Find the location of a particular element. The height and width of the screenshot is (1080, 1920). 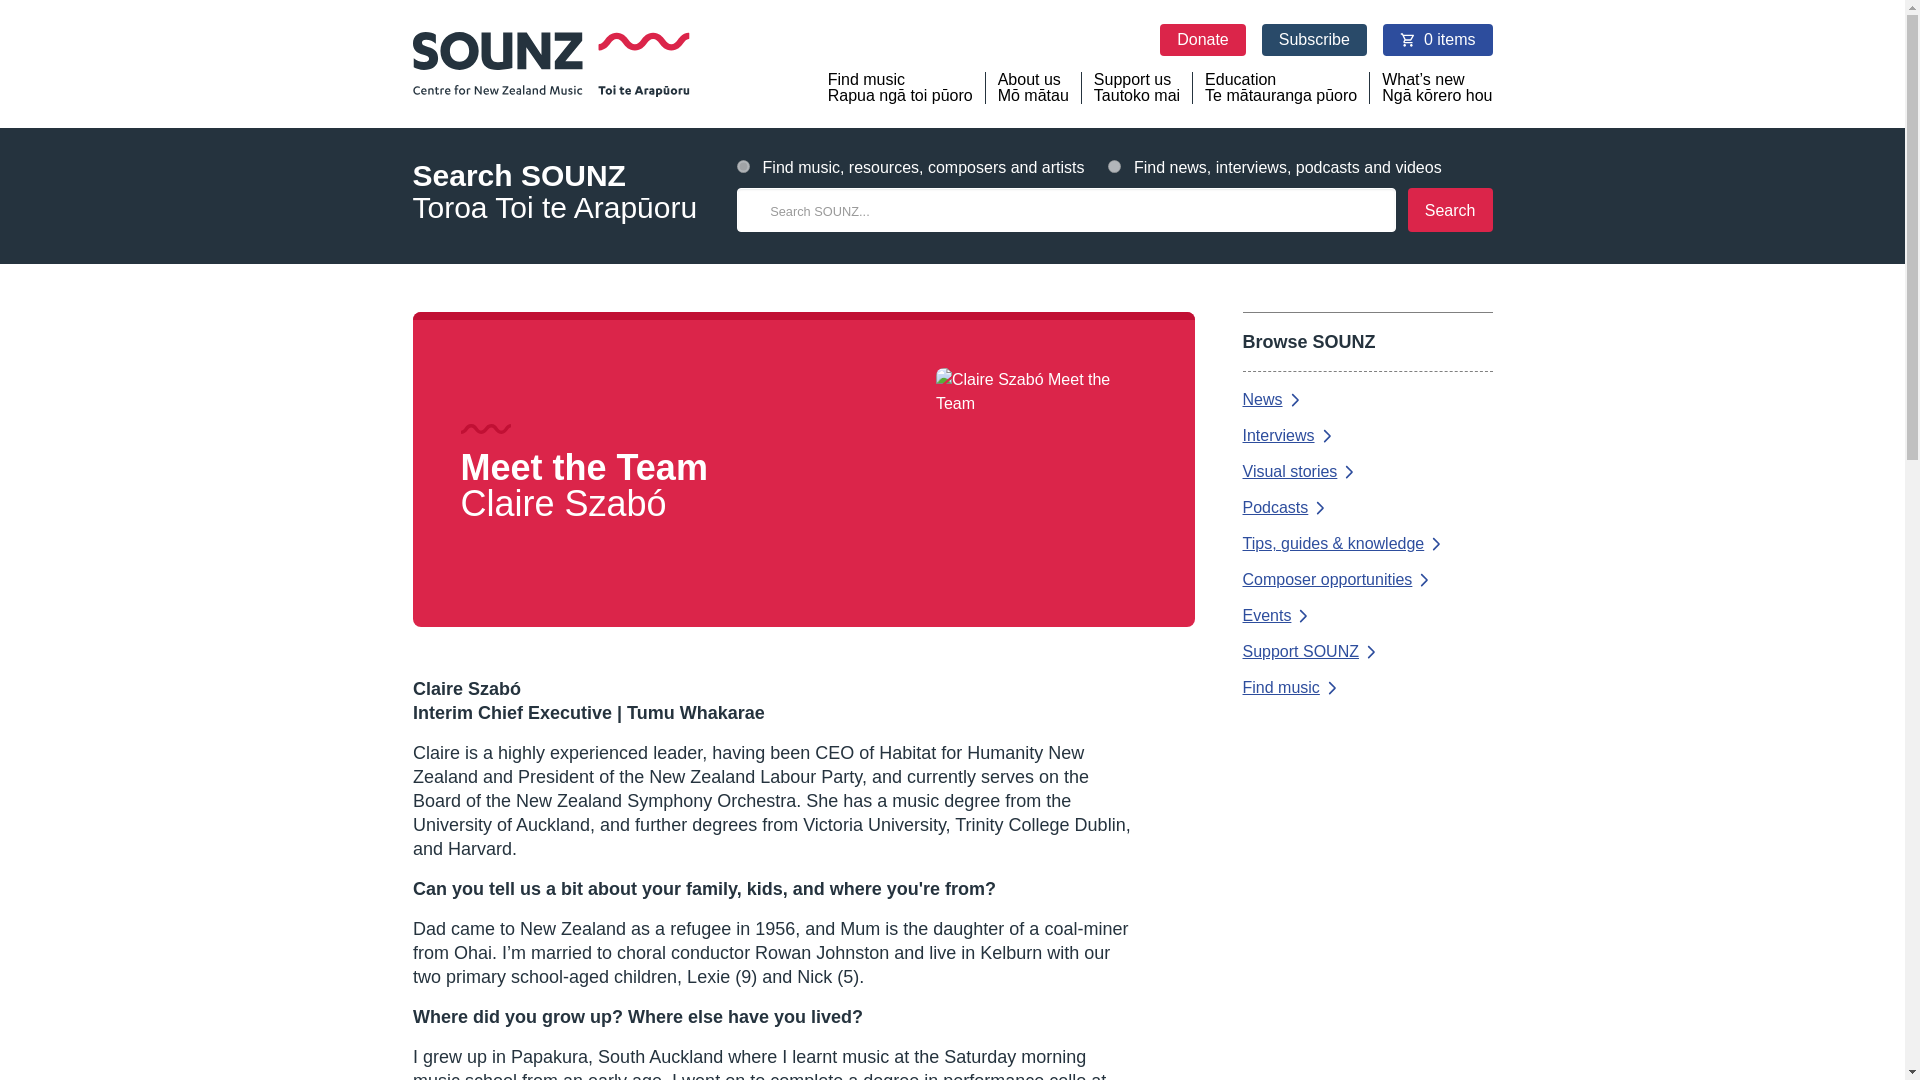

News is located at coordinates (1438, 40).